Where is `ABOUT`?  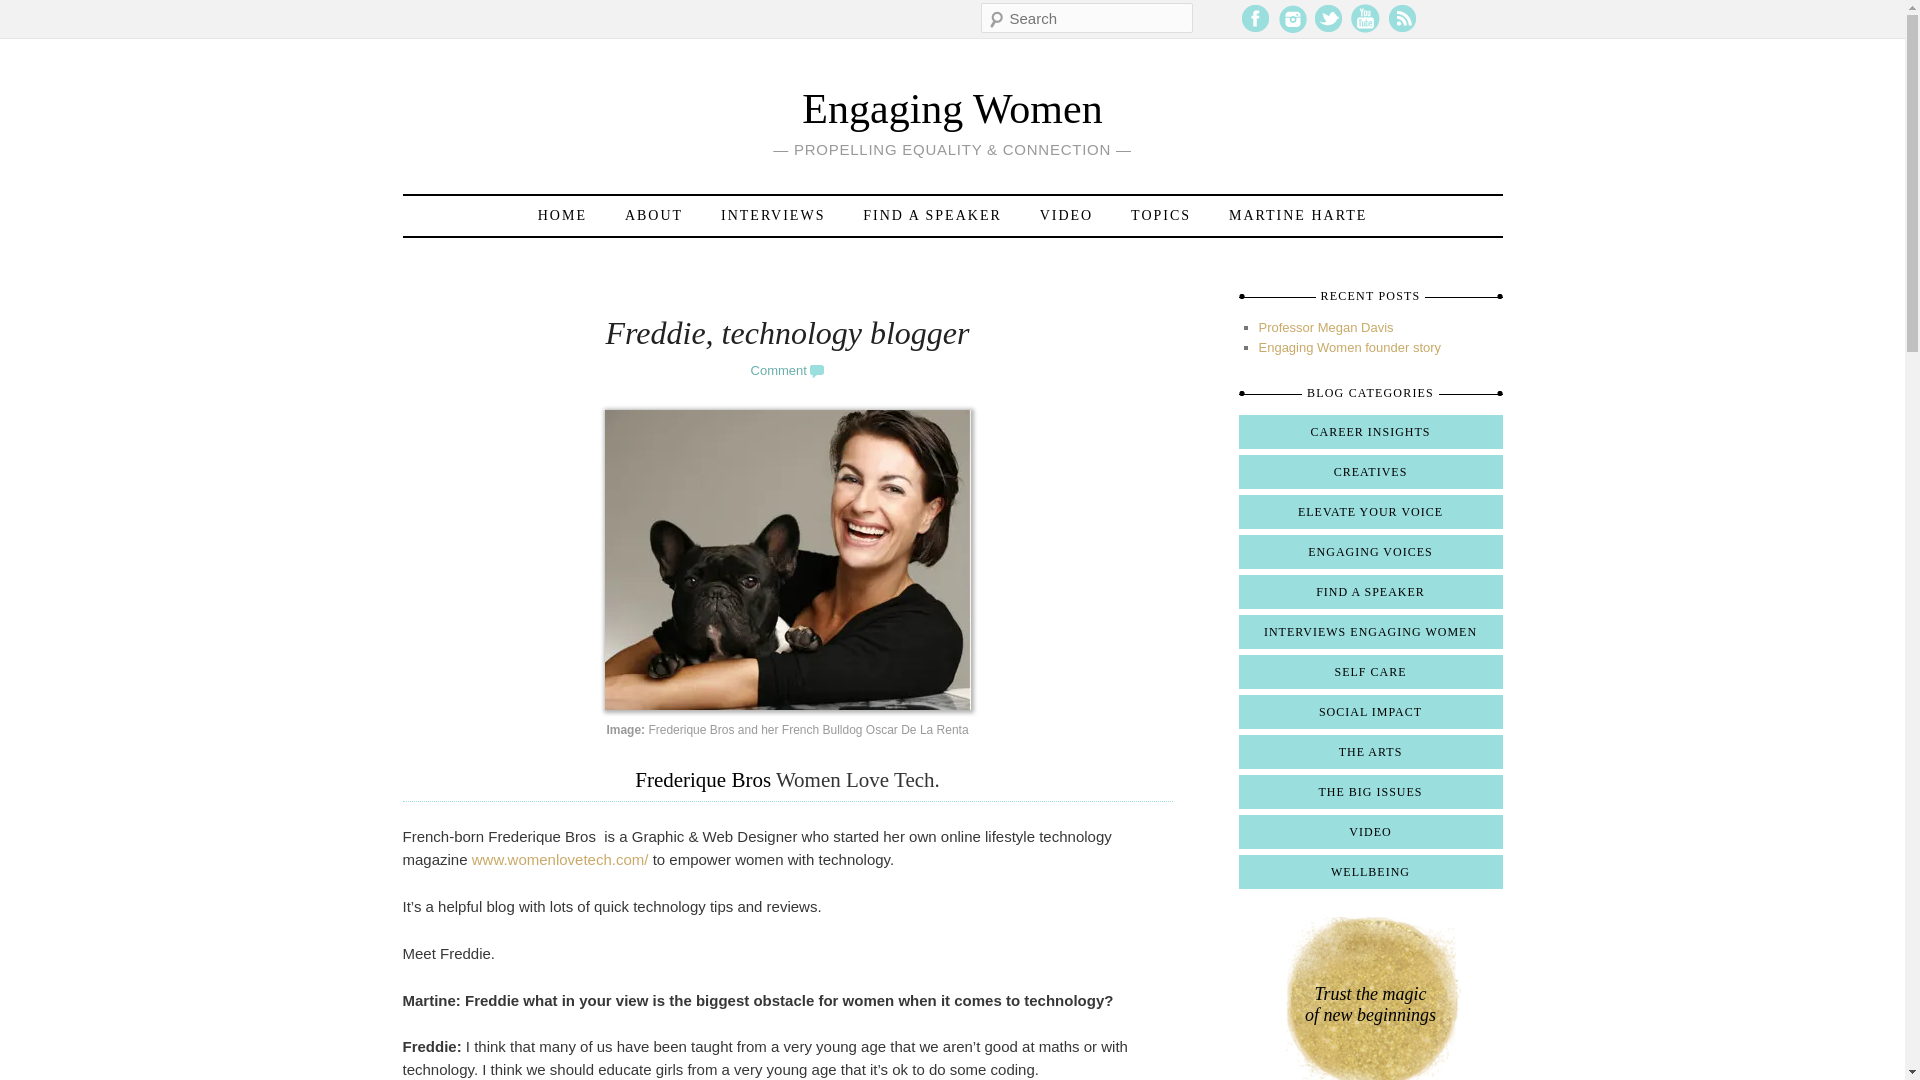
ABOUT is located at coordinates (653, 216).